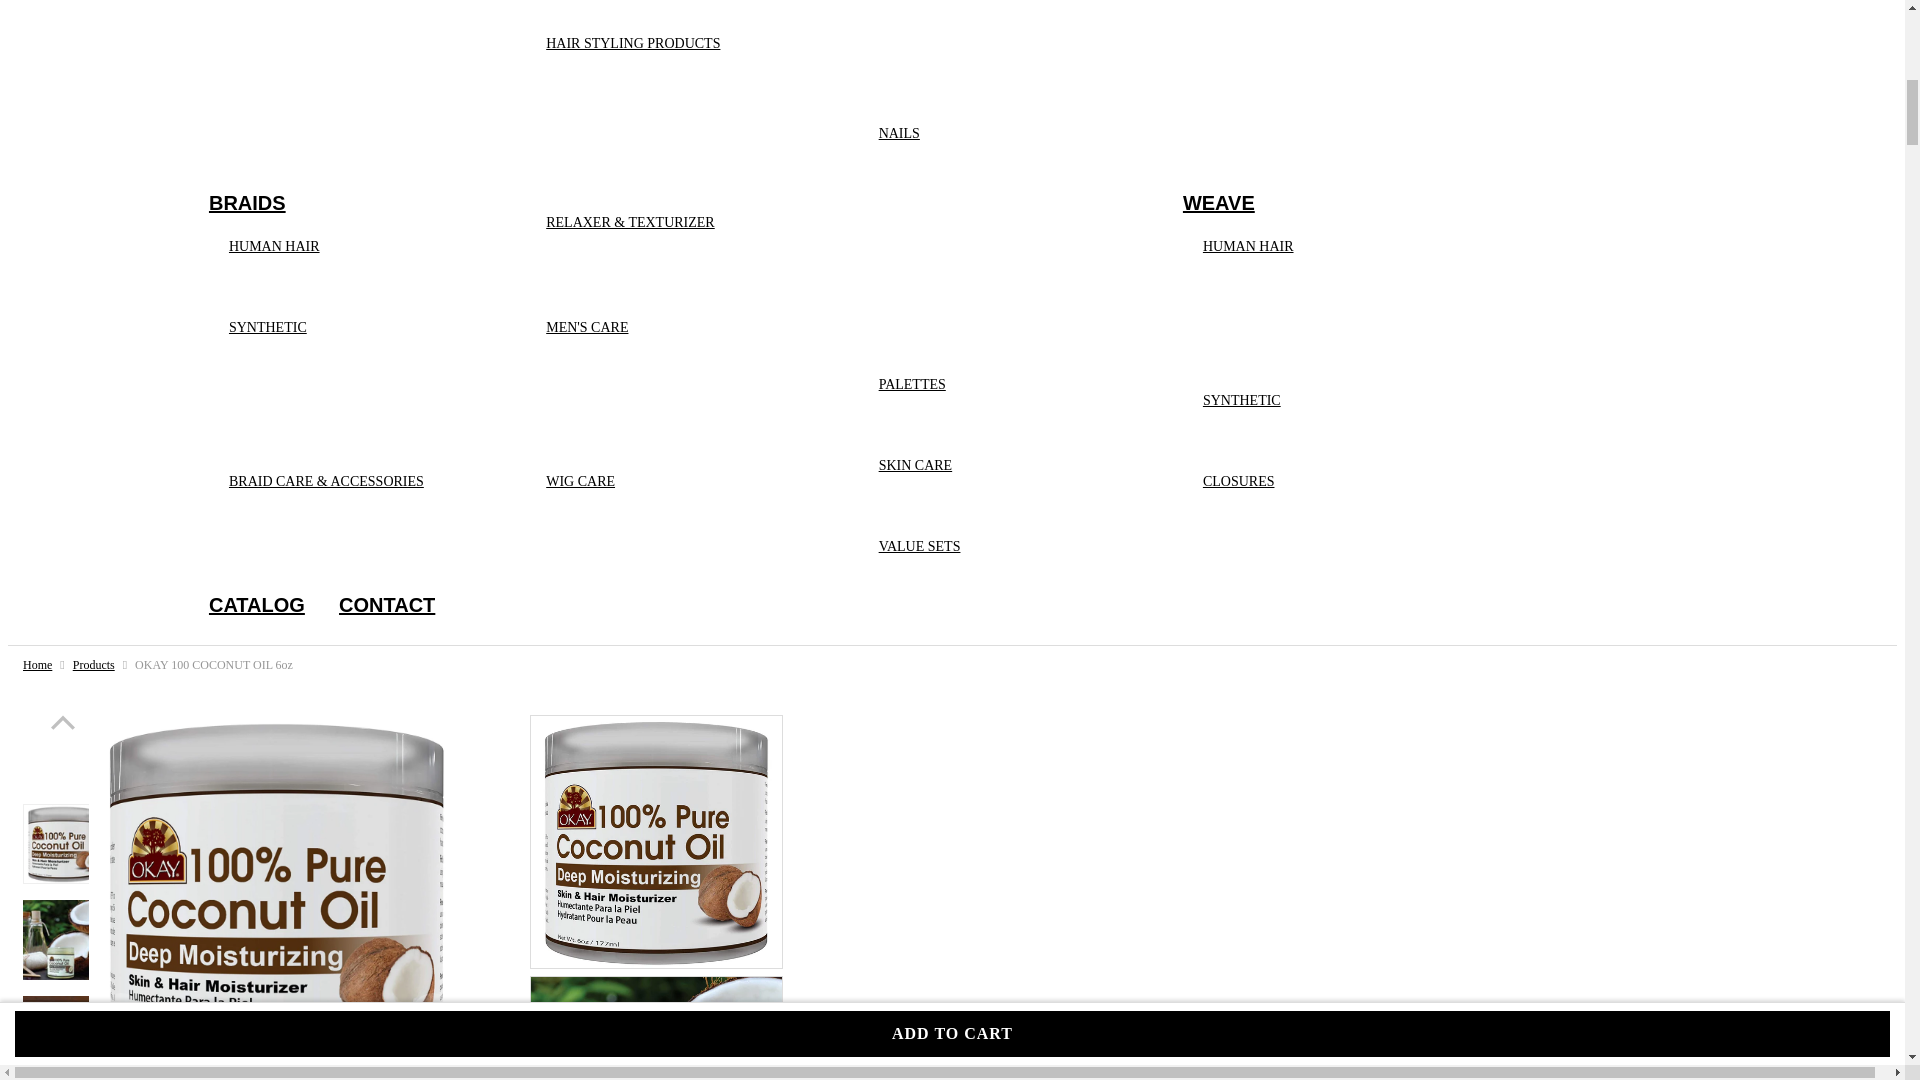 The image size is (1920, 1080). I want to click on CROCHET BRAIDS, so click(338, 416).